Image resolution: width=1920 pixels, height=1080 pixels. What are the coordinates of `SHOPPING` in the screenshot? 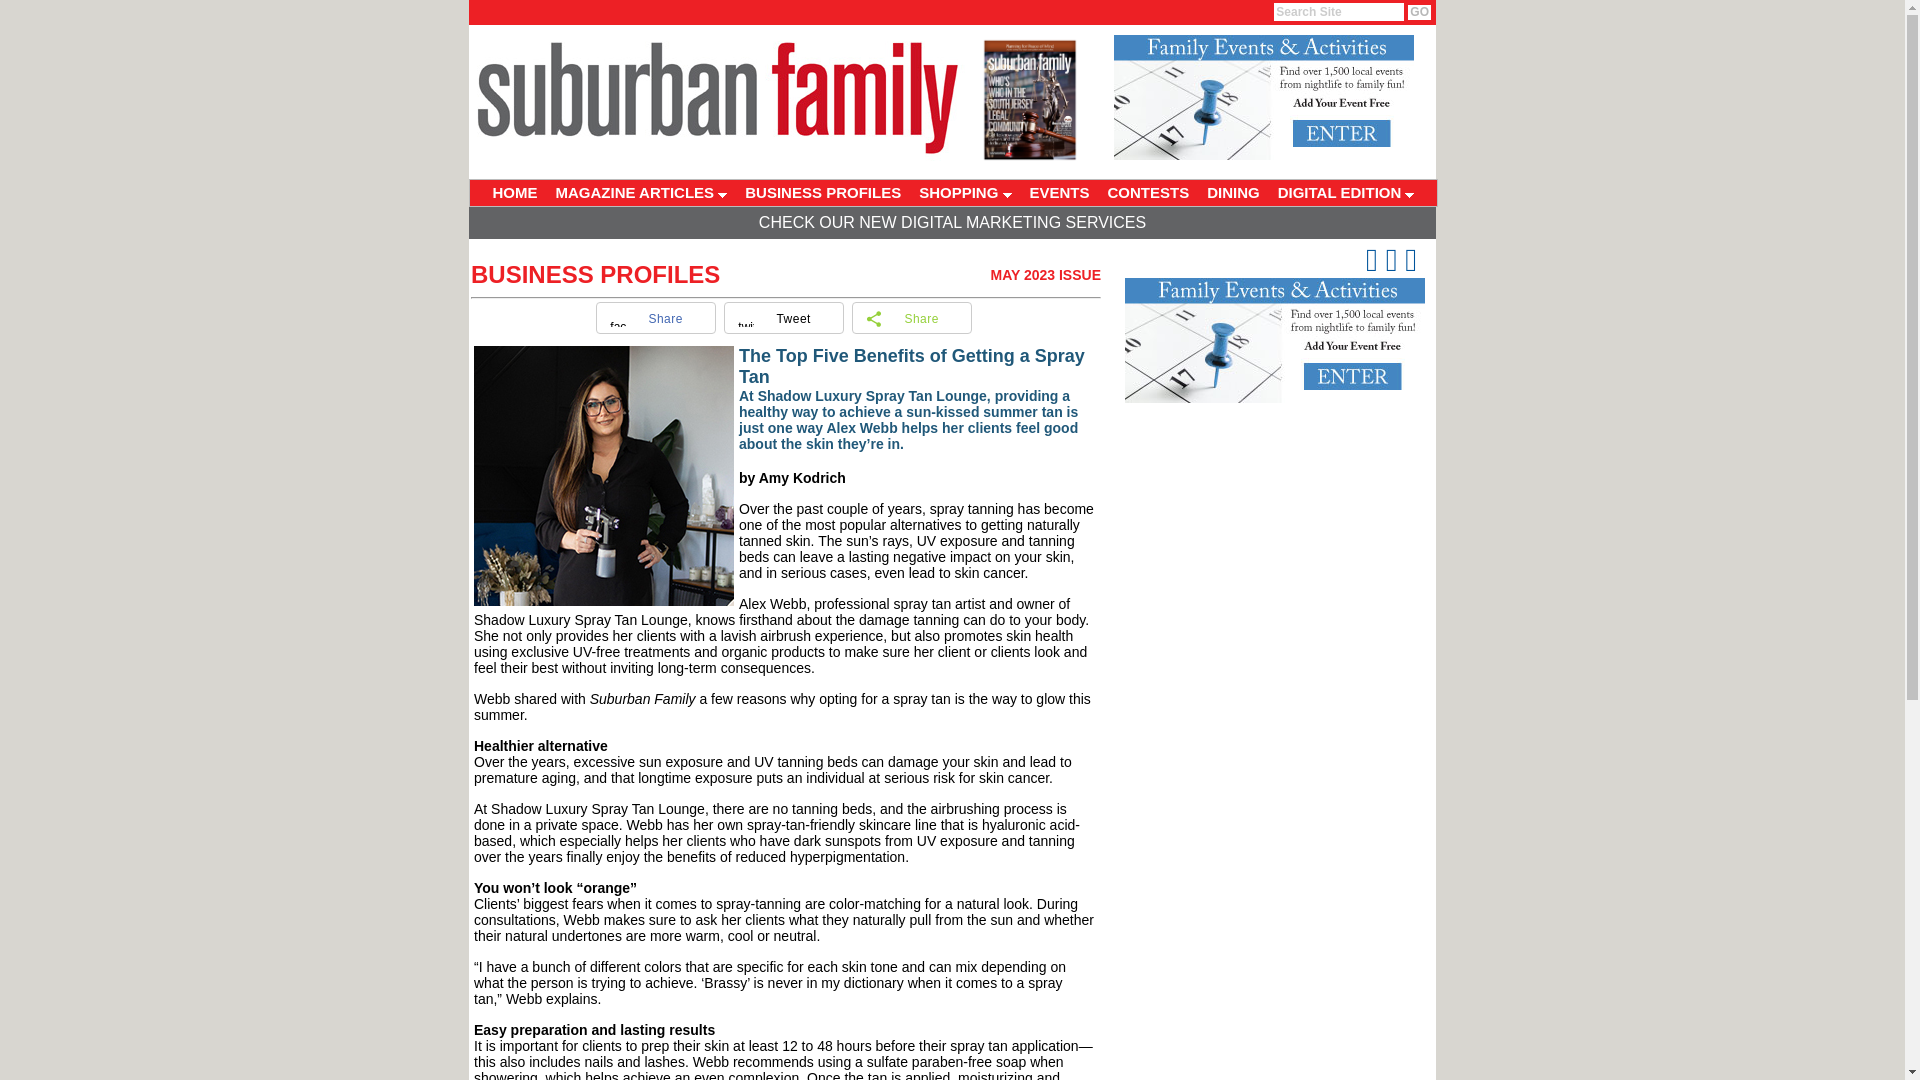 It's located at (964, 192).